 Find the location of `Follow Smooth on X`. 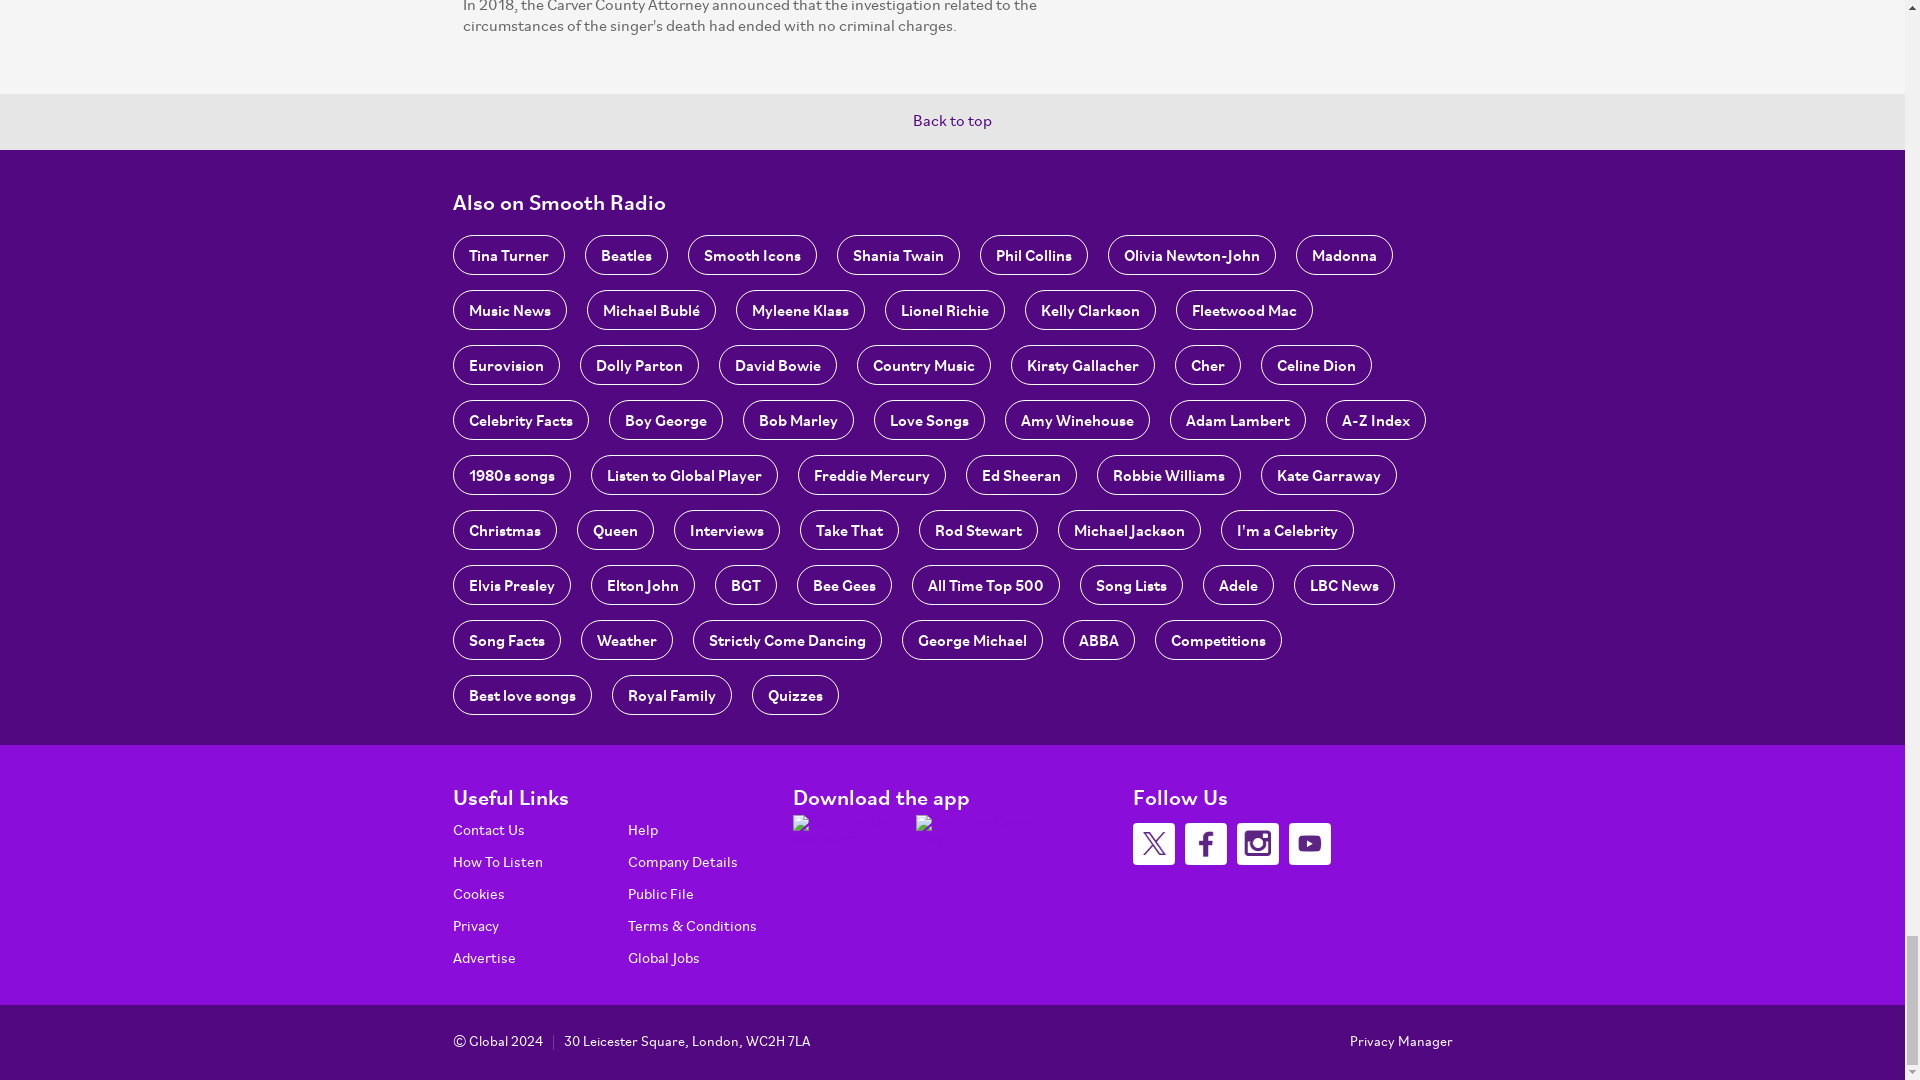

Follow Smooth on X is located at coordinates (1152, 844).